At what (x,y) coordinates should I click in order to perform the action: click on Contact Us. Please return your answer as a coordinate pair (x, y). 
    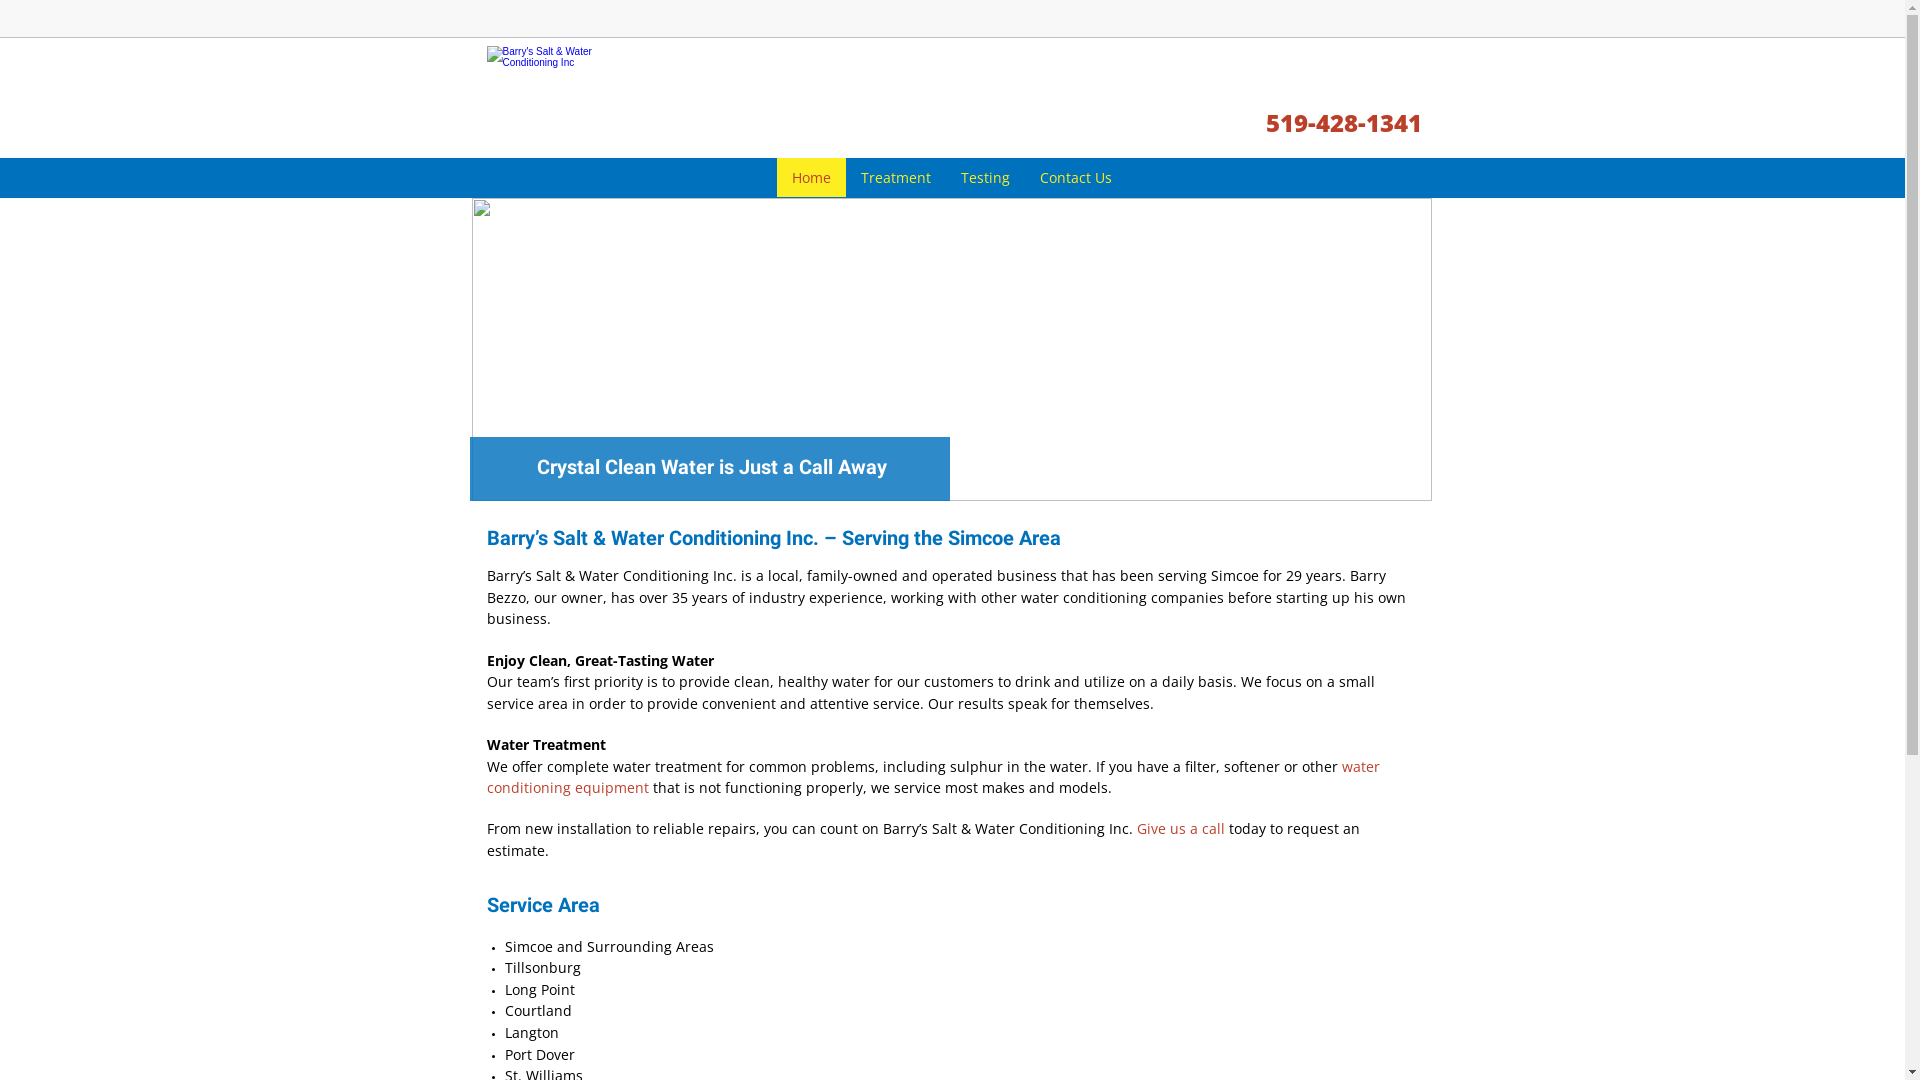
    Looking at the image, I should click on (1076, 178).